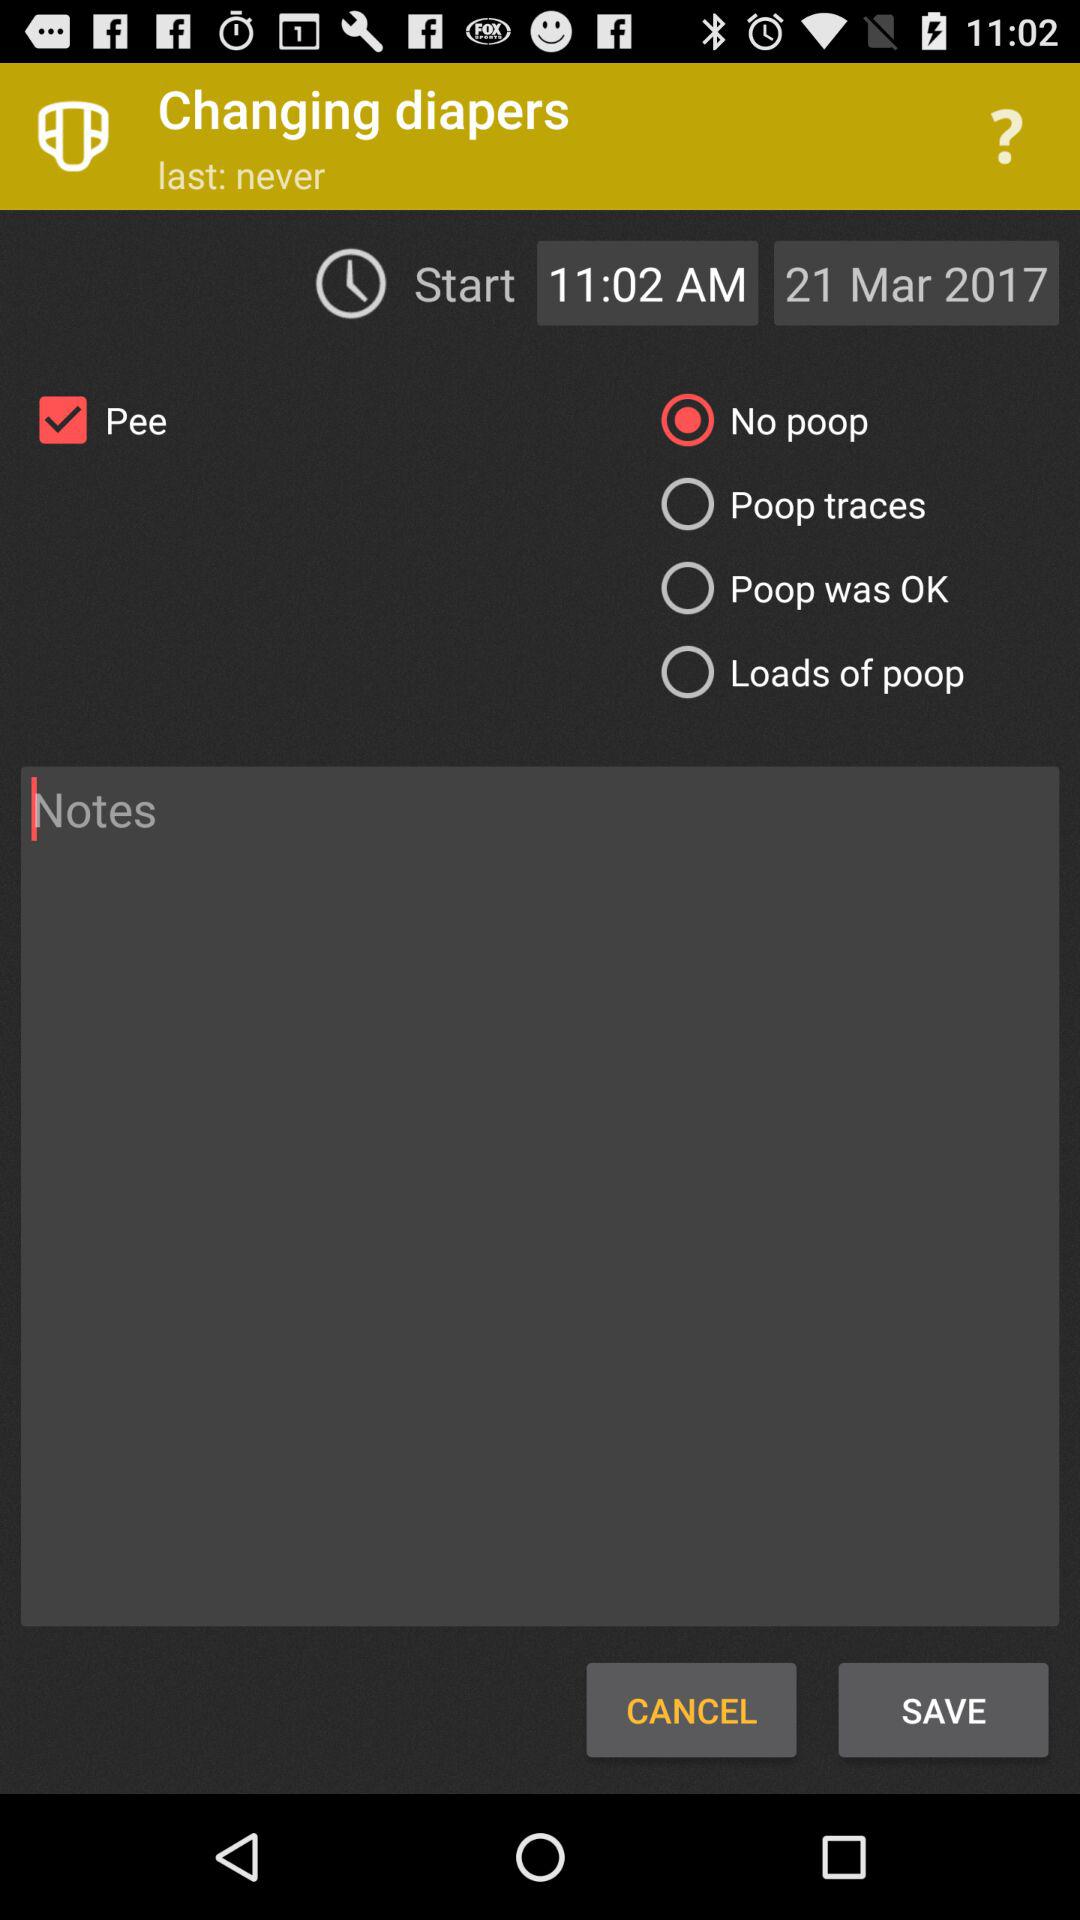 This screenshot has height=1920, width=1080. Describe the element at coordinates (804, 672) in the screenshot. I see `choose icon on the right` at that location.